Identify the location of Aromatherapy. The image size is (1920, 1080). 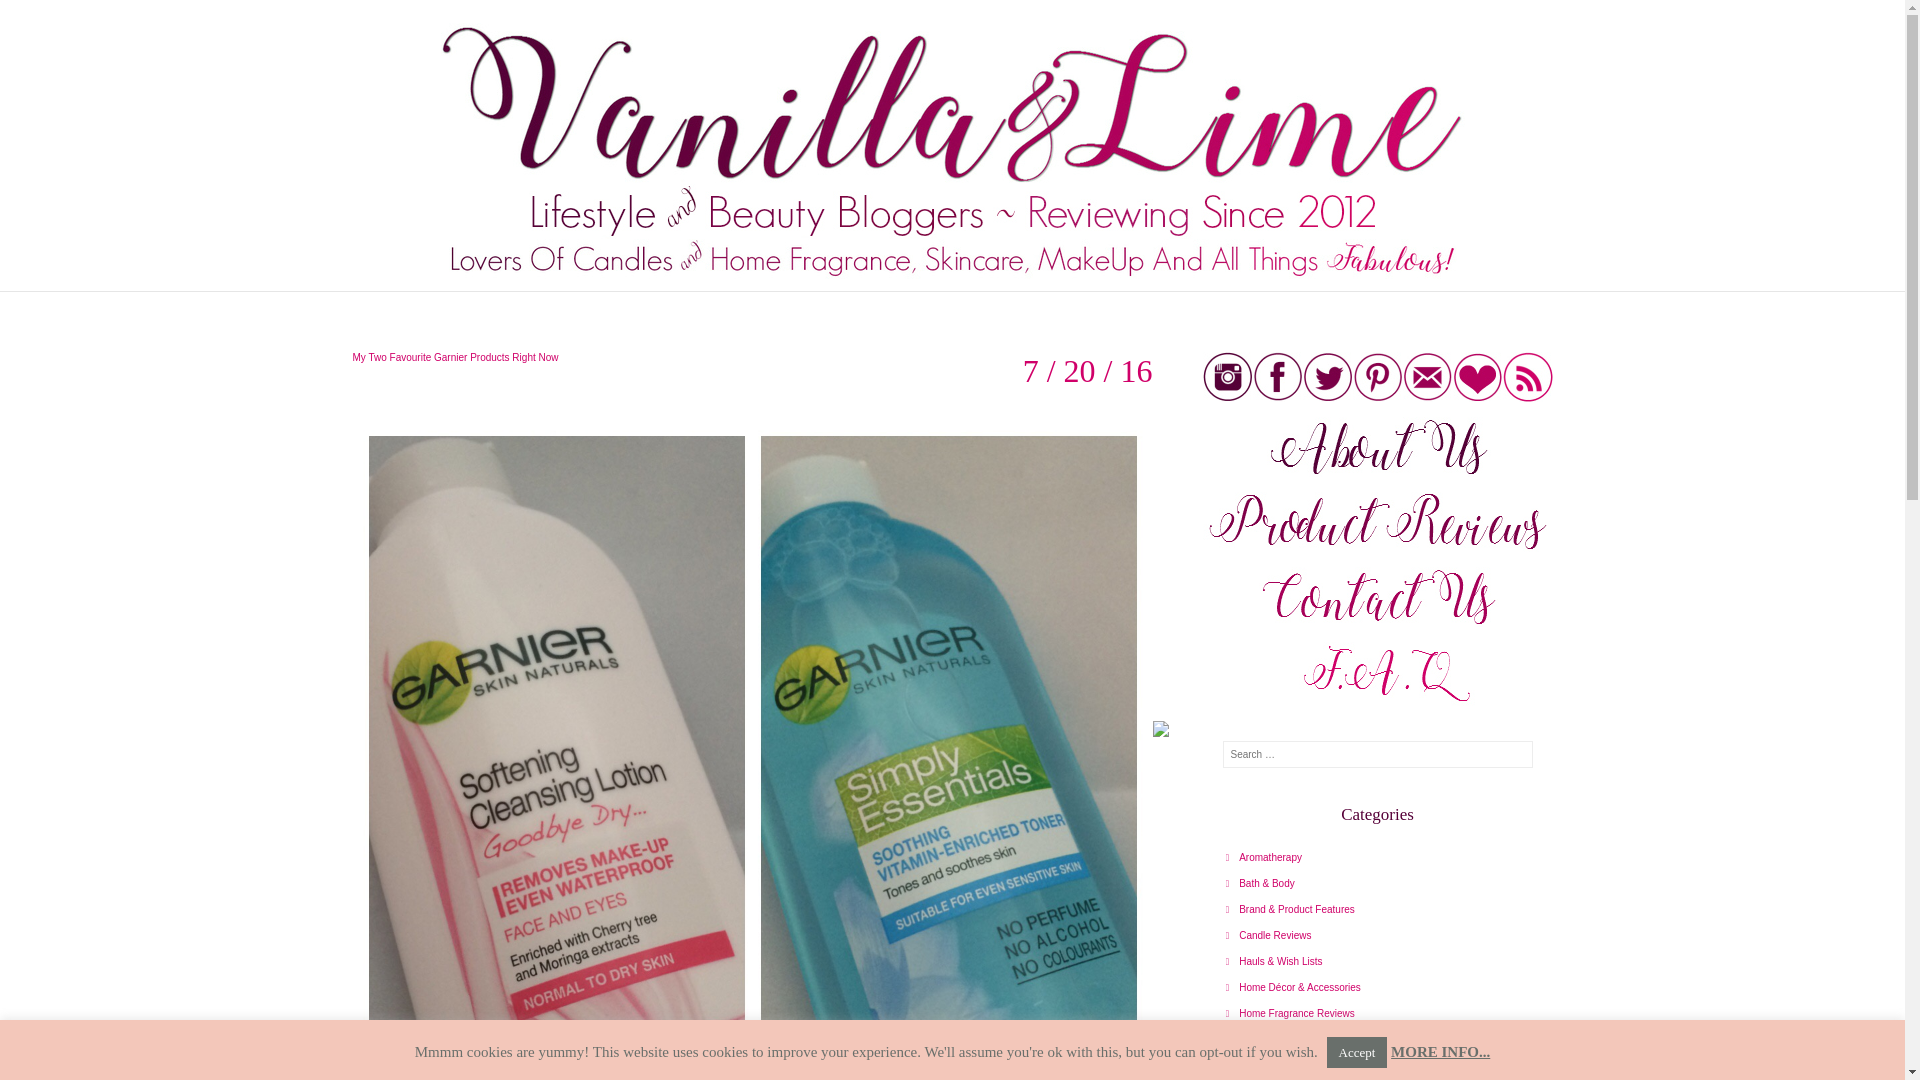
(1264, 857).